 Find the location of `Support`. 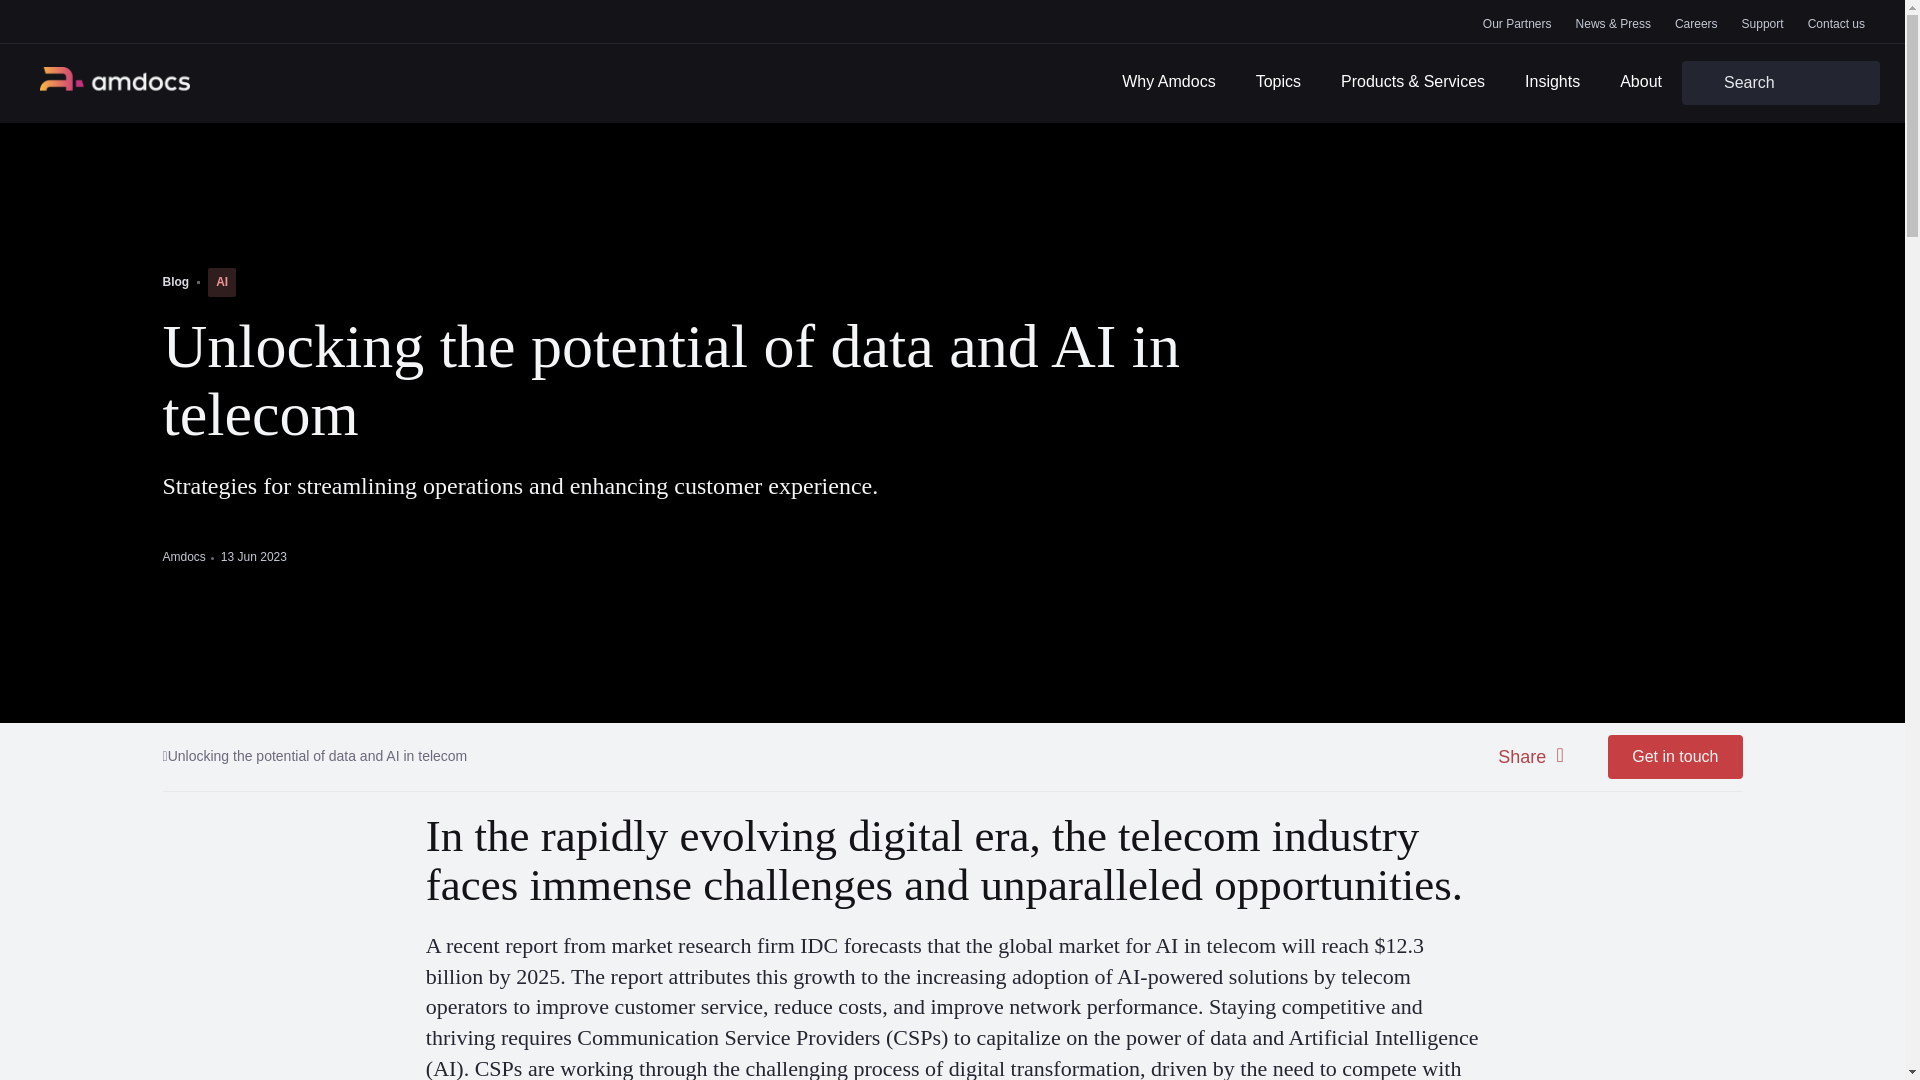

Support is located at coordinates (1762, 23).